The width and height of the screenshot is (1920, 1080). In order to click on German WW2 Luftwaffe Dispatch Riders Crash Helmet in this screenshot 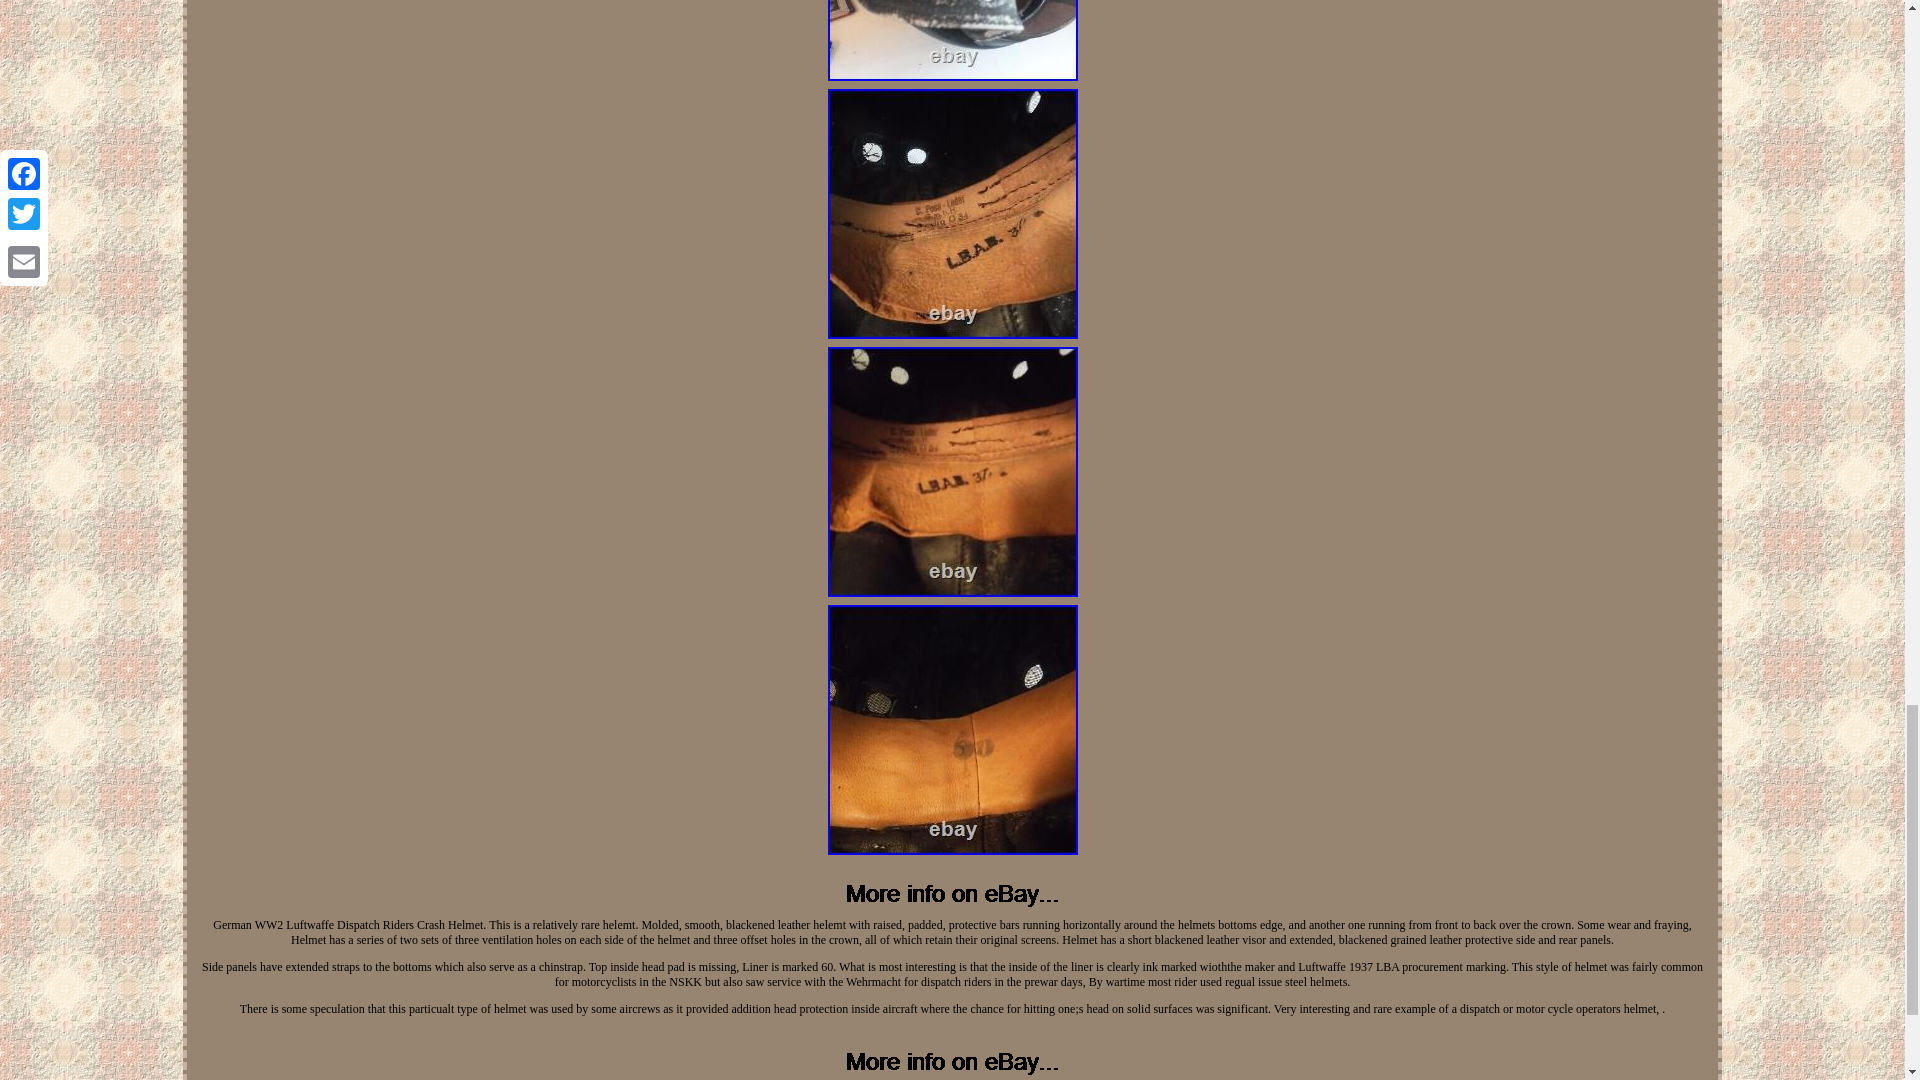, I will do `click(952, 894)`.